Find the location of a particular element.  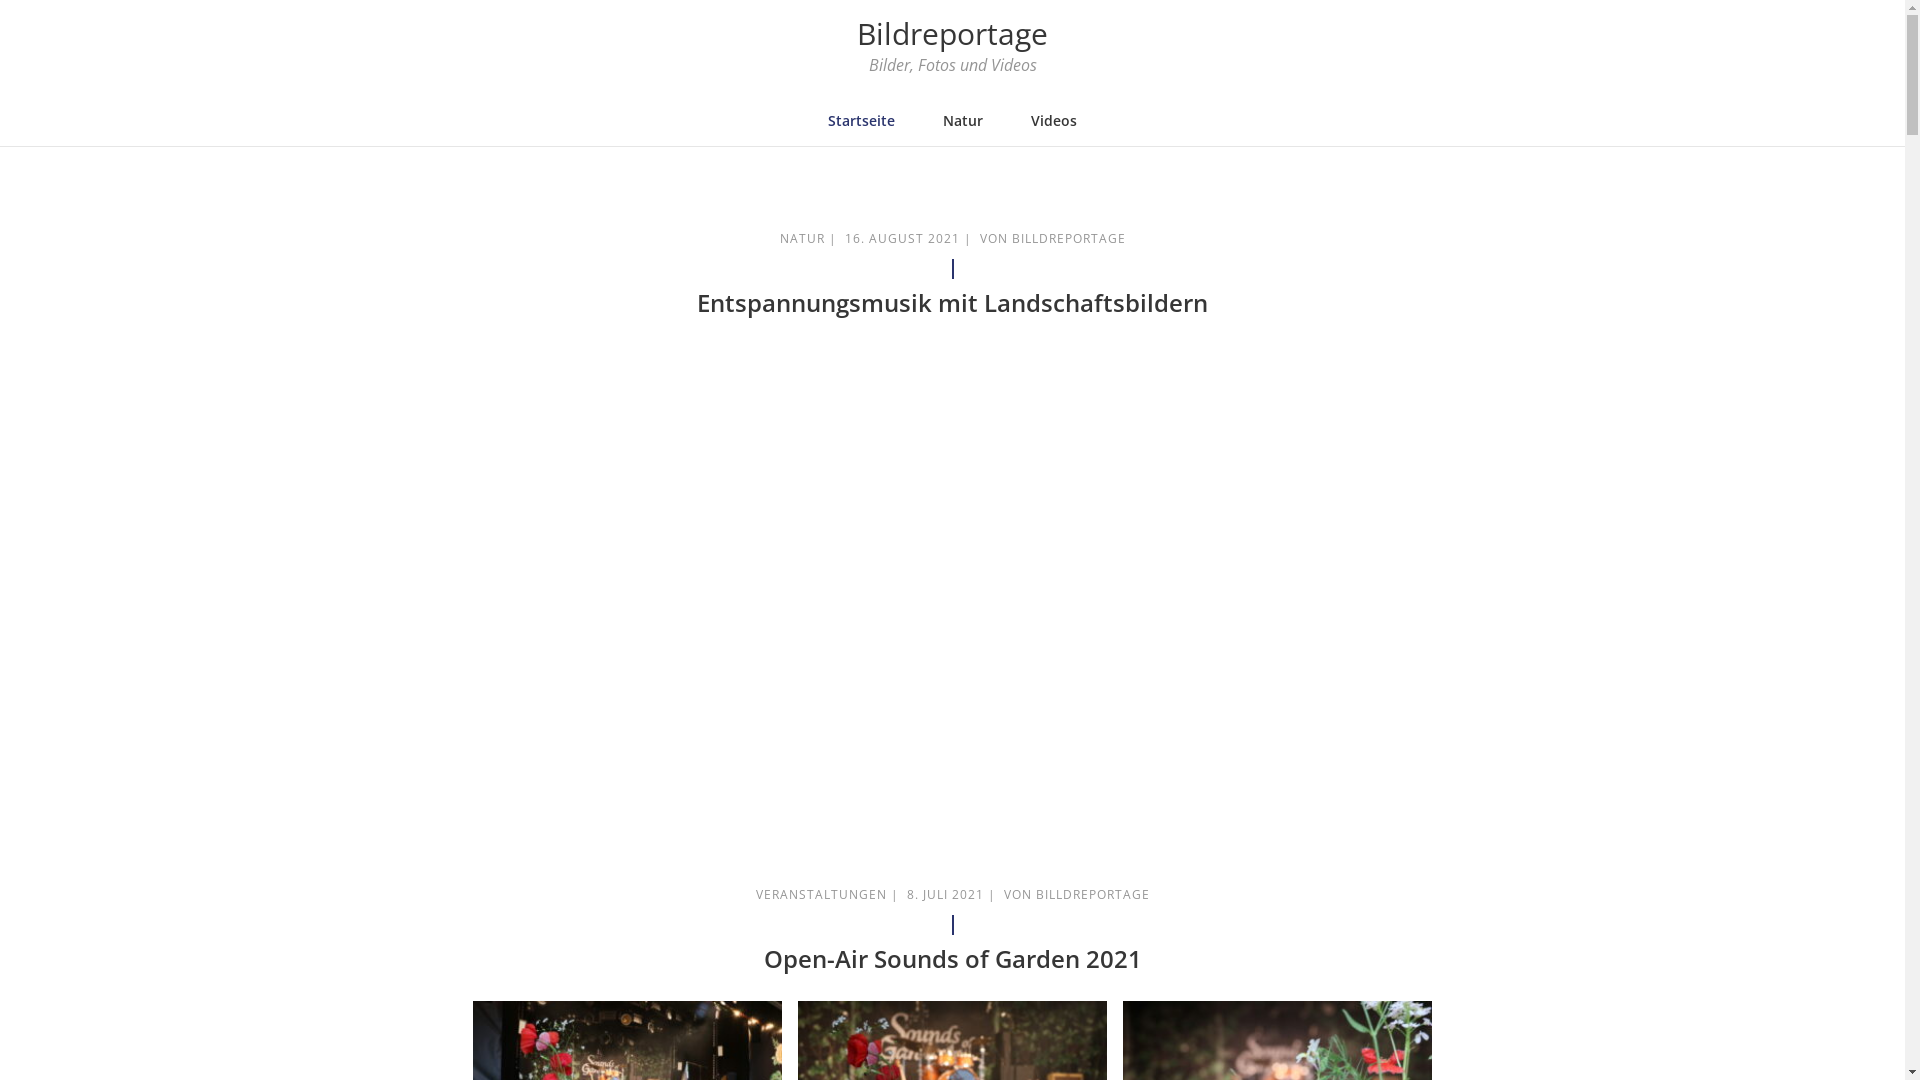

8. JULI 2021 is located at coordinates (944, 894).